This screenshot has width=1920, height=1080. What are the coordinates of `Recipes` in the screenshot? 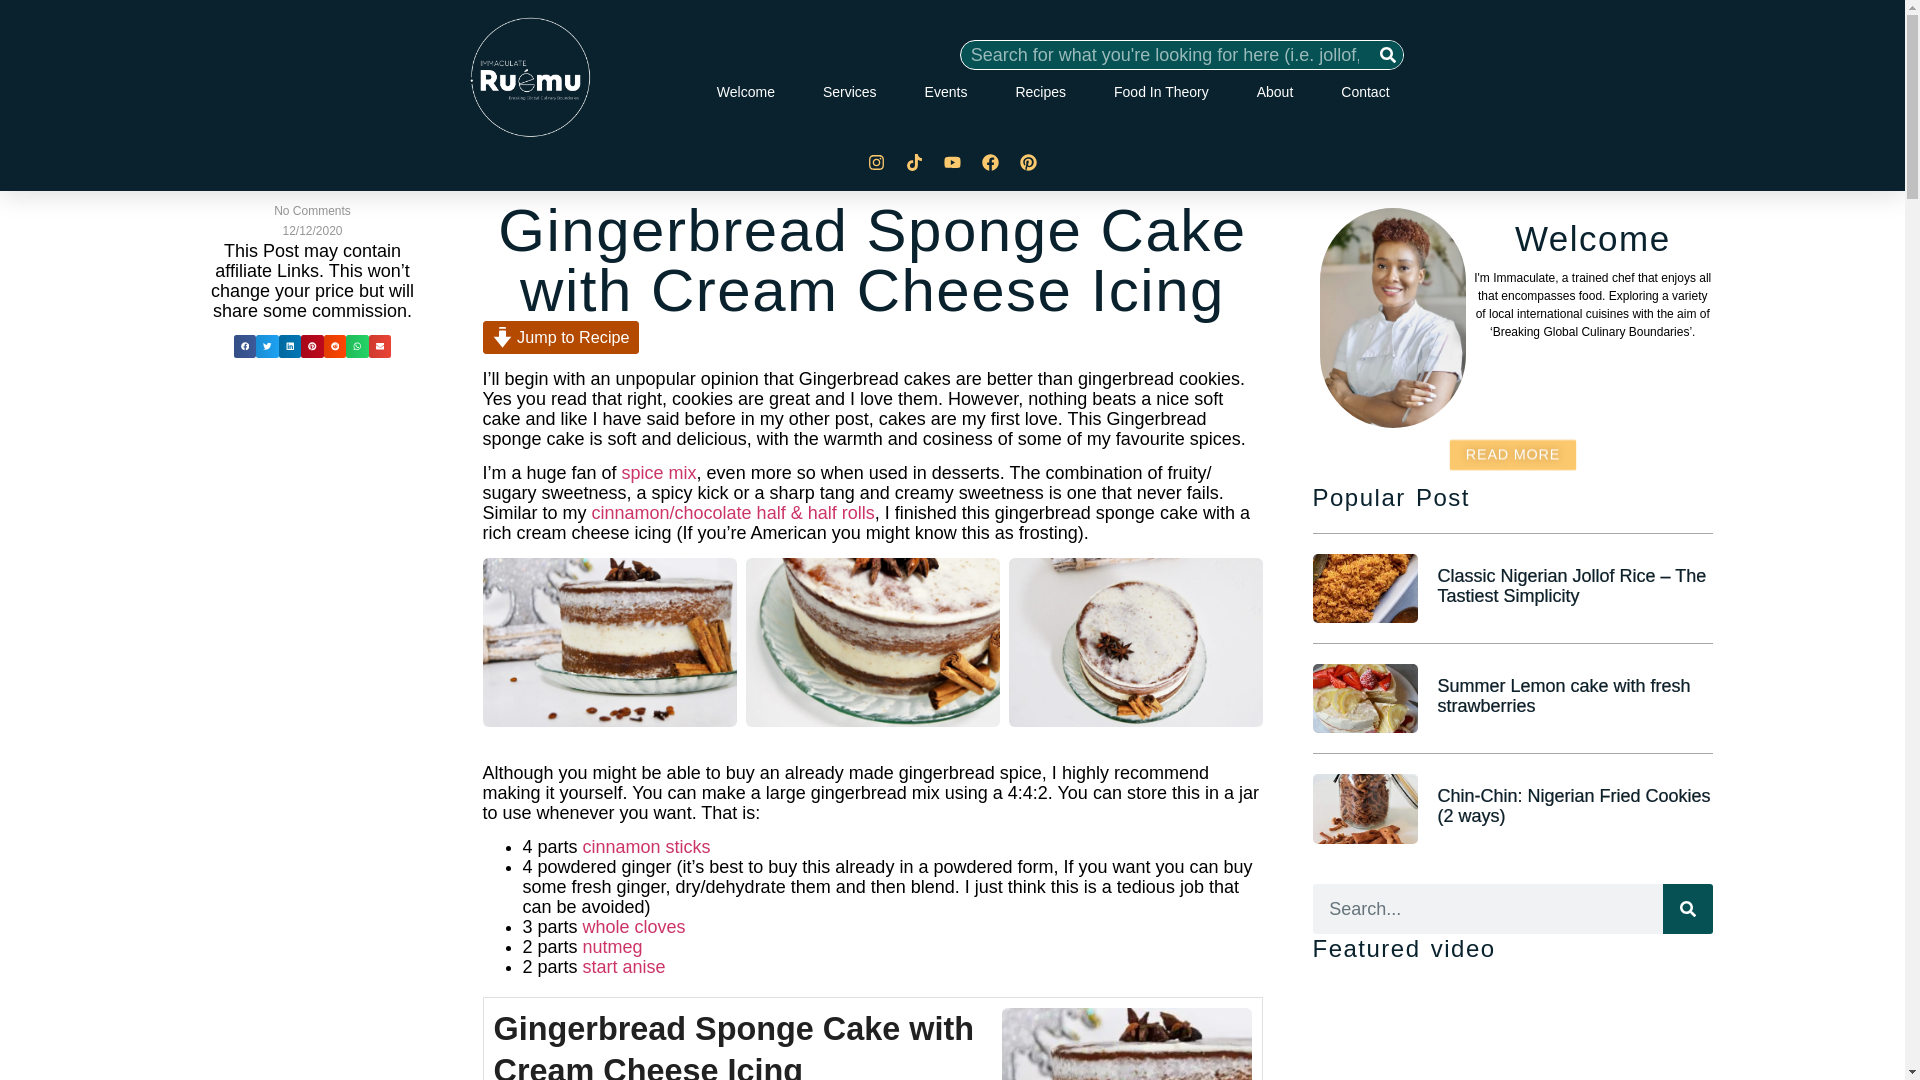 It's located at (1040, 92).